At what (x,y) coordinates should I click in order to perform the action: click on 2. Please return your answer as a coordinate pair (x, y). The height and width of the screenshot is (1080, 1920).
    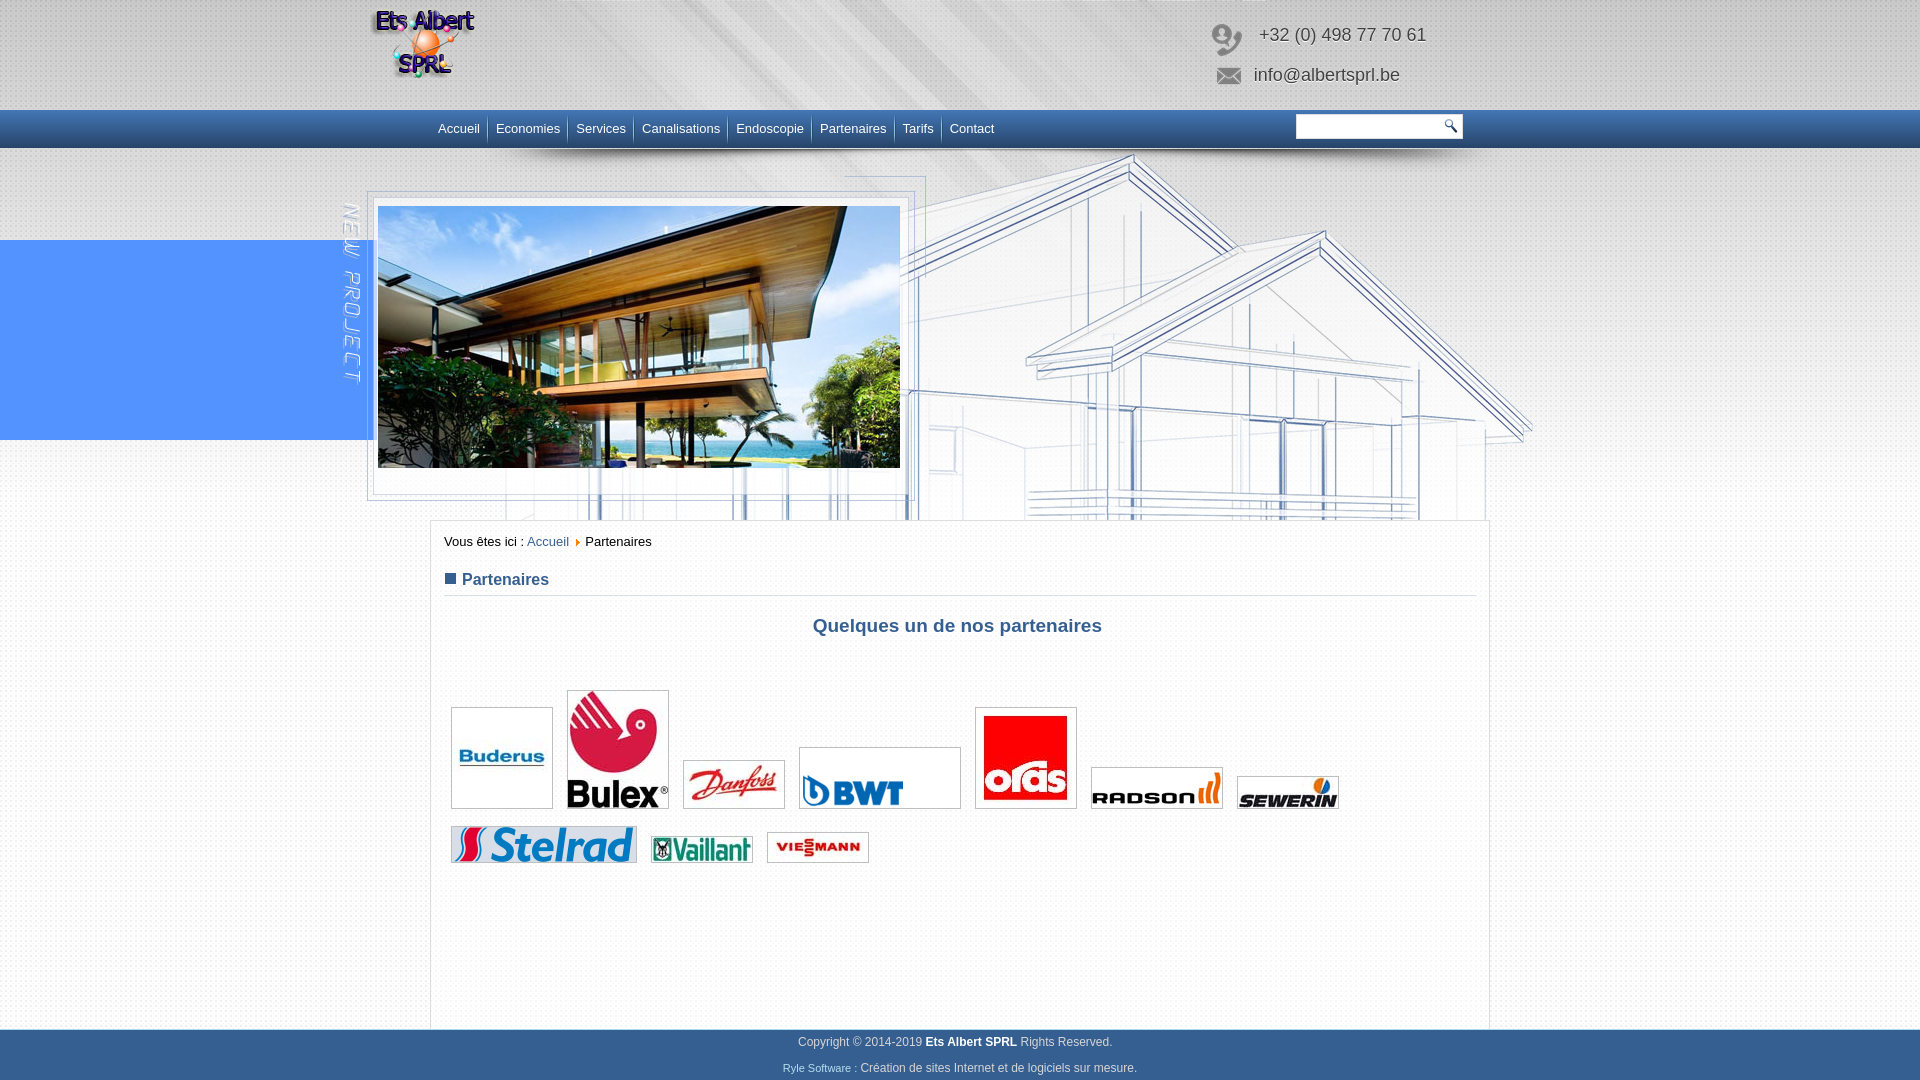
    Looking at the image, I should click on (615, 485).